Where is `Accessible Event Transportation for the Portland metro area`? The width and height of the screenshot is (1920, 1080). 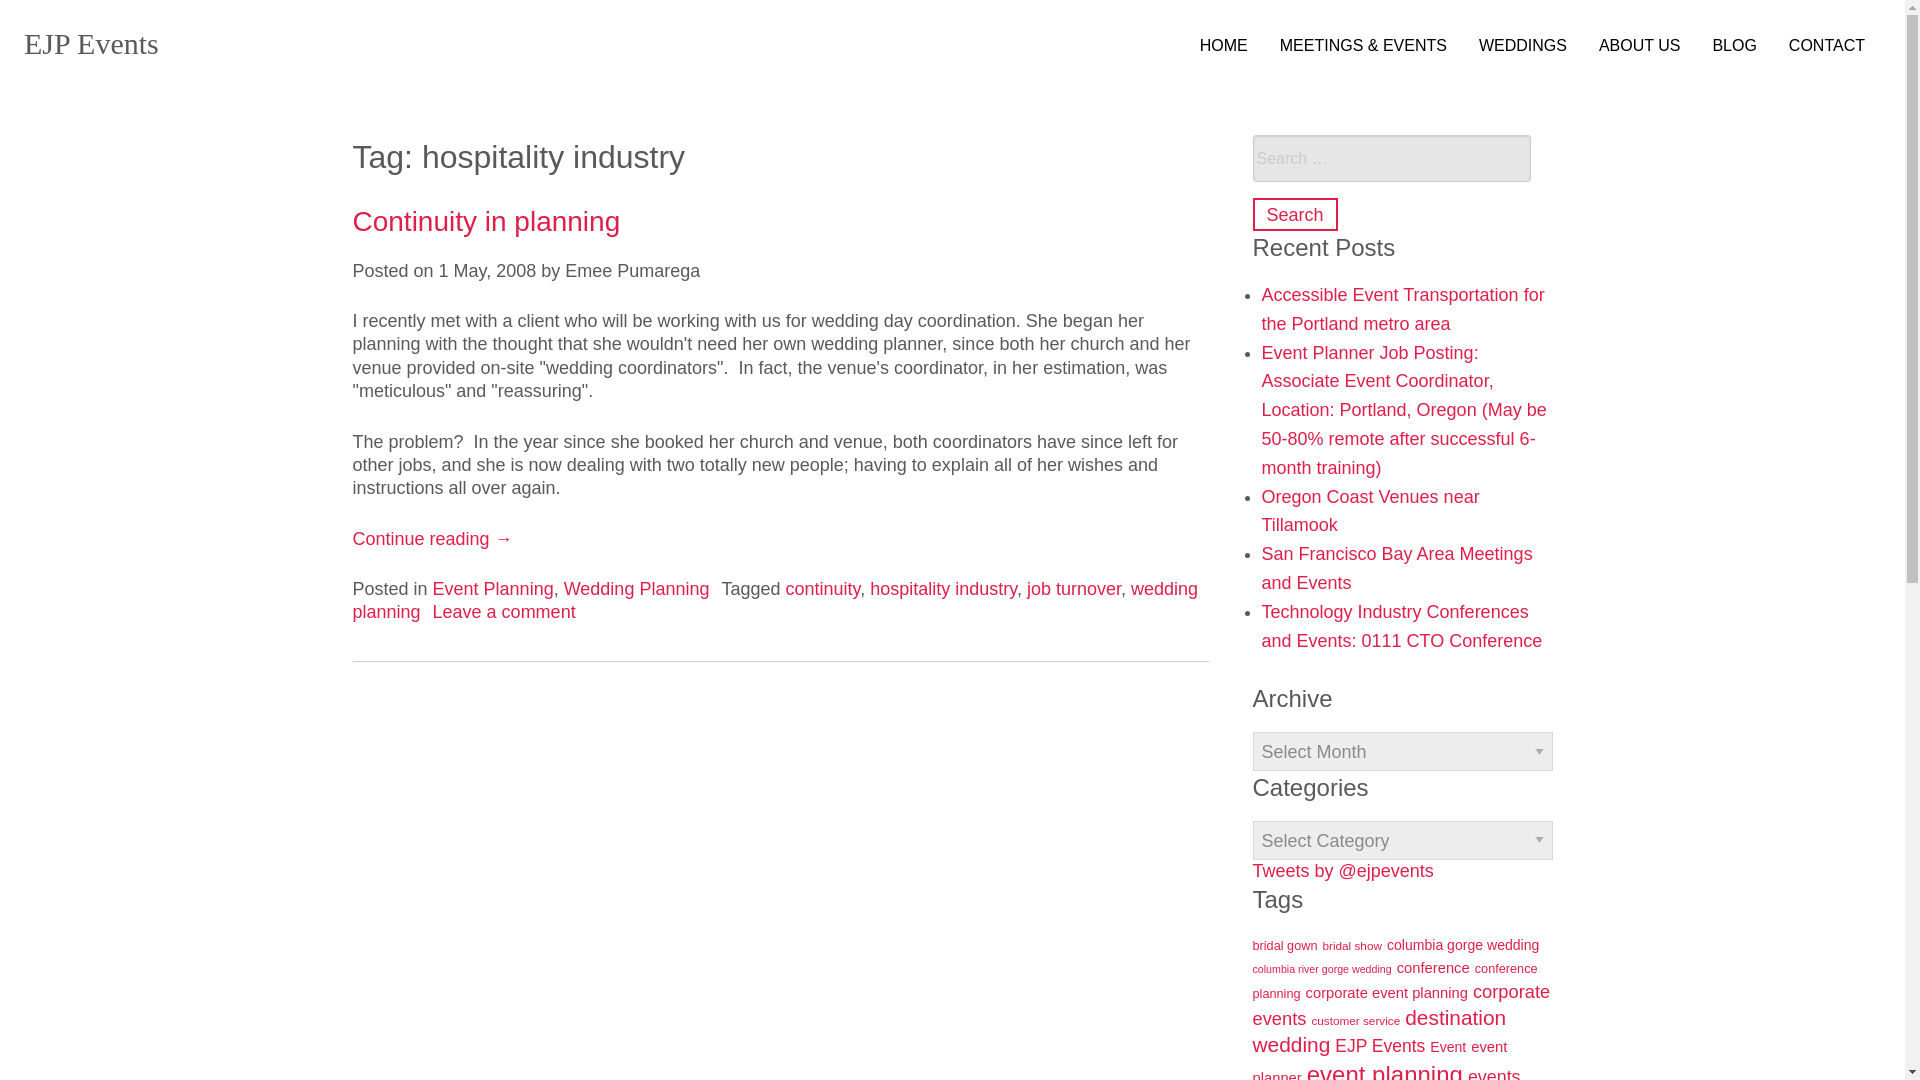
Accessible Event Transportation for the Portland metro area is located at coordinates (1403, 309).